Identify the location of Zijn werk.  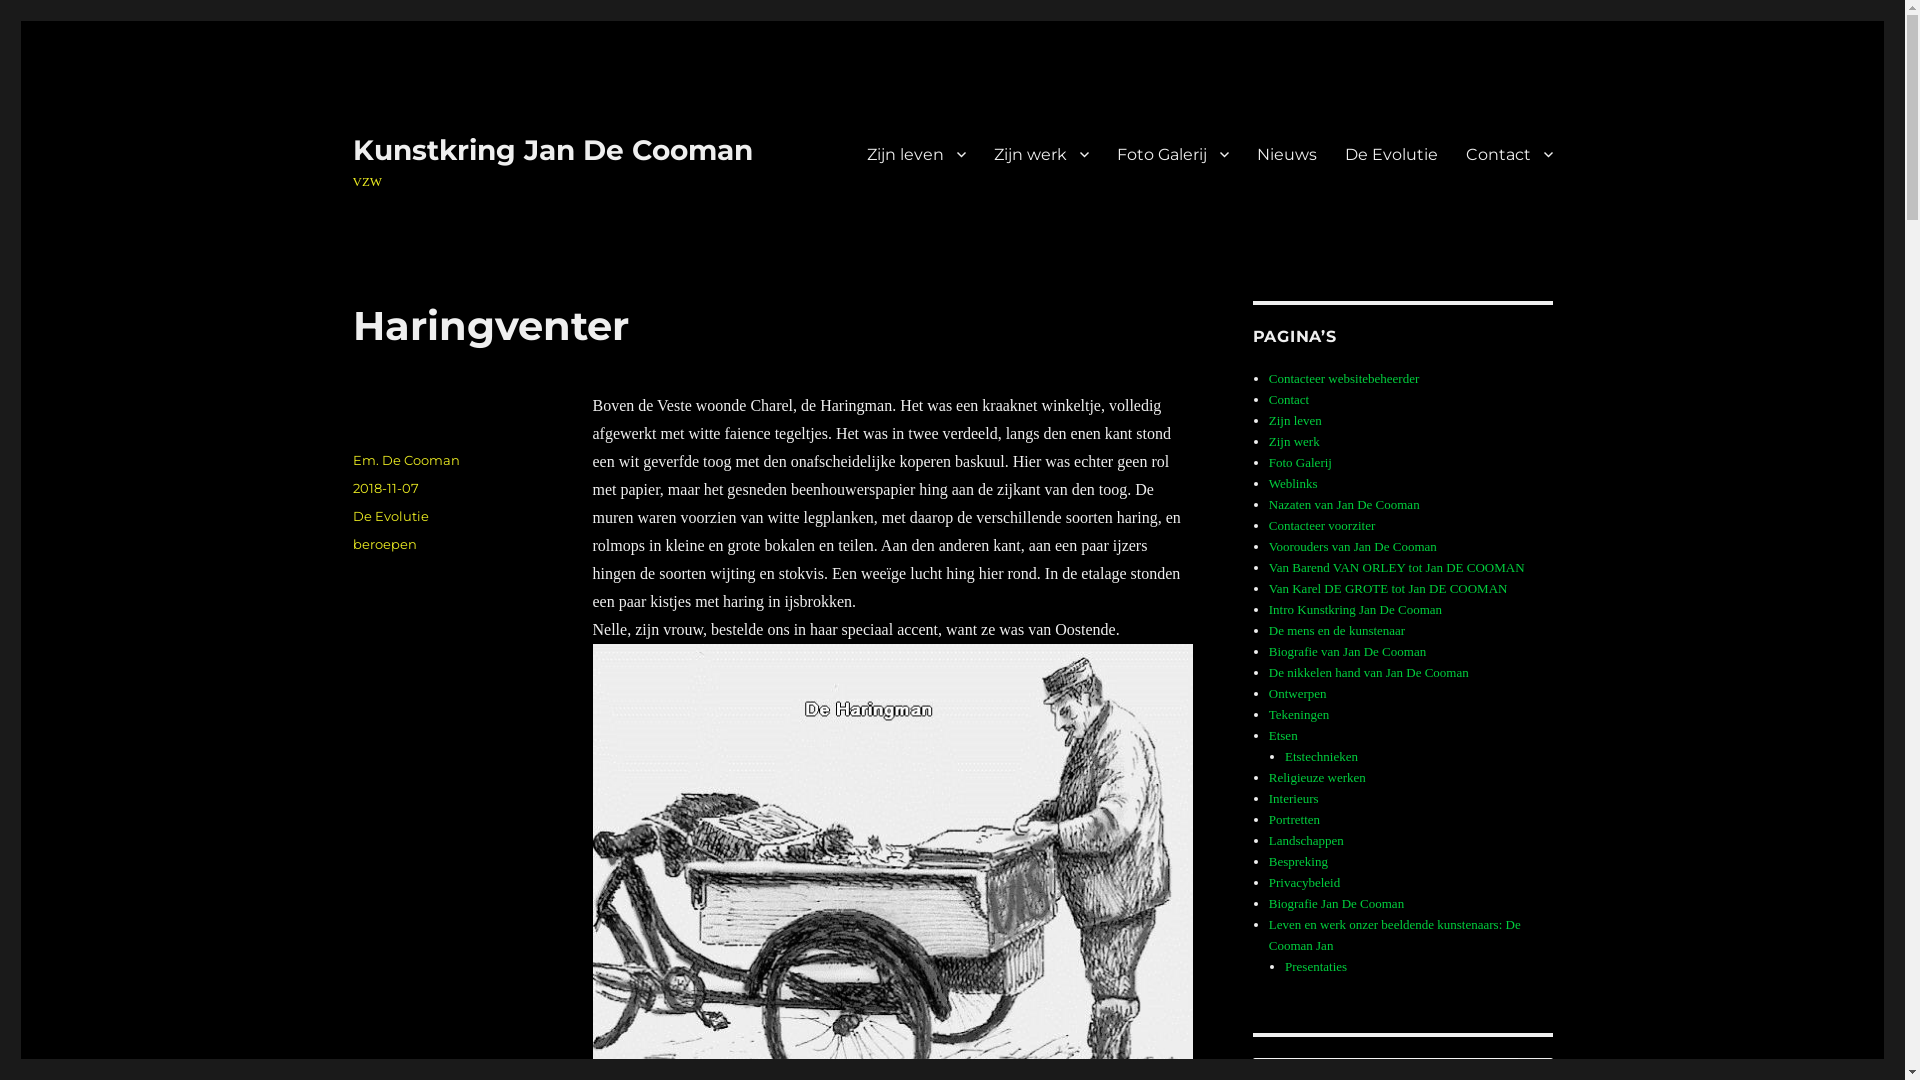
(1294, 442).